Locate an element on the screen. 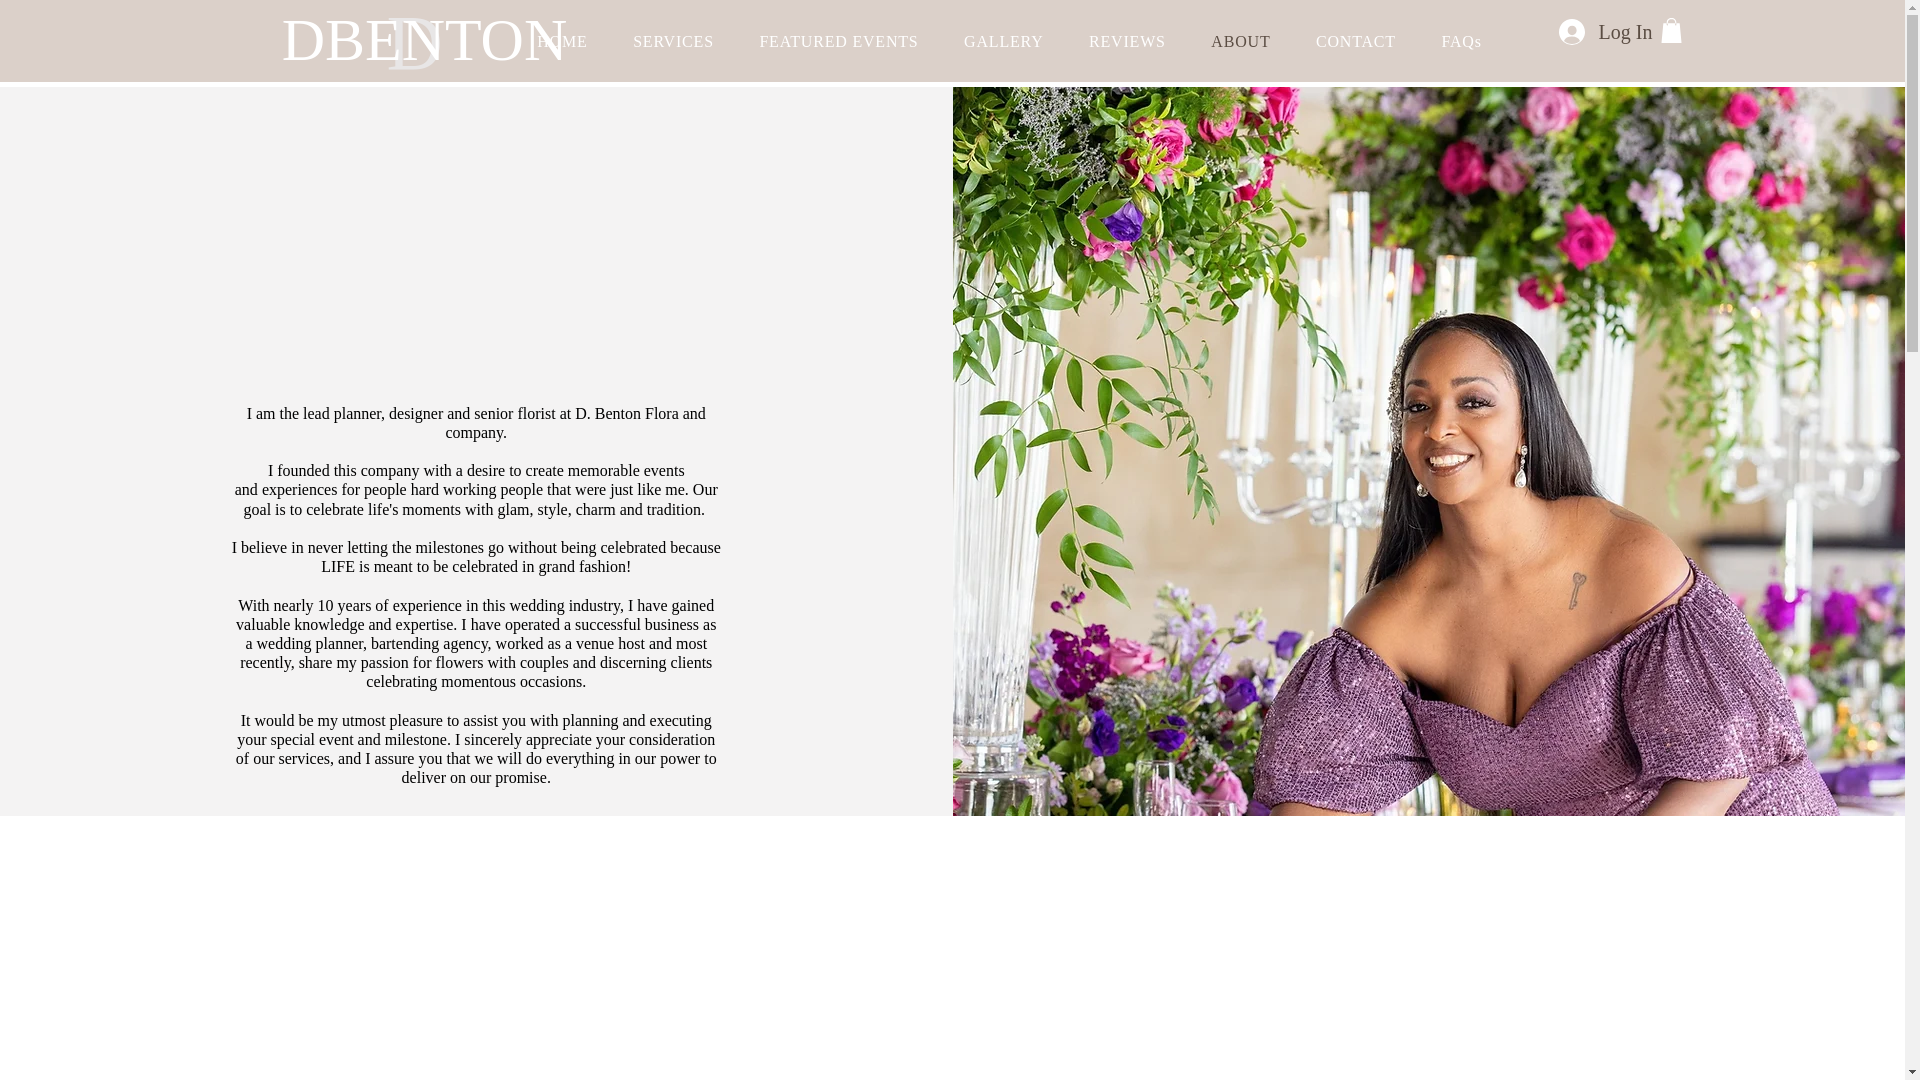 The image size is (1920, 1080). ABOUT is located at coordinates (1241, 41).